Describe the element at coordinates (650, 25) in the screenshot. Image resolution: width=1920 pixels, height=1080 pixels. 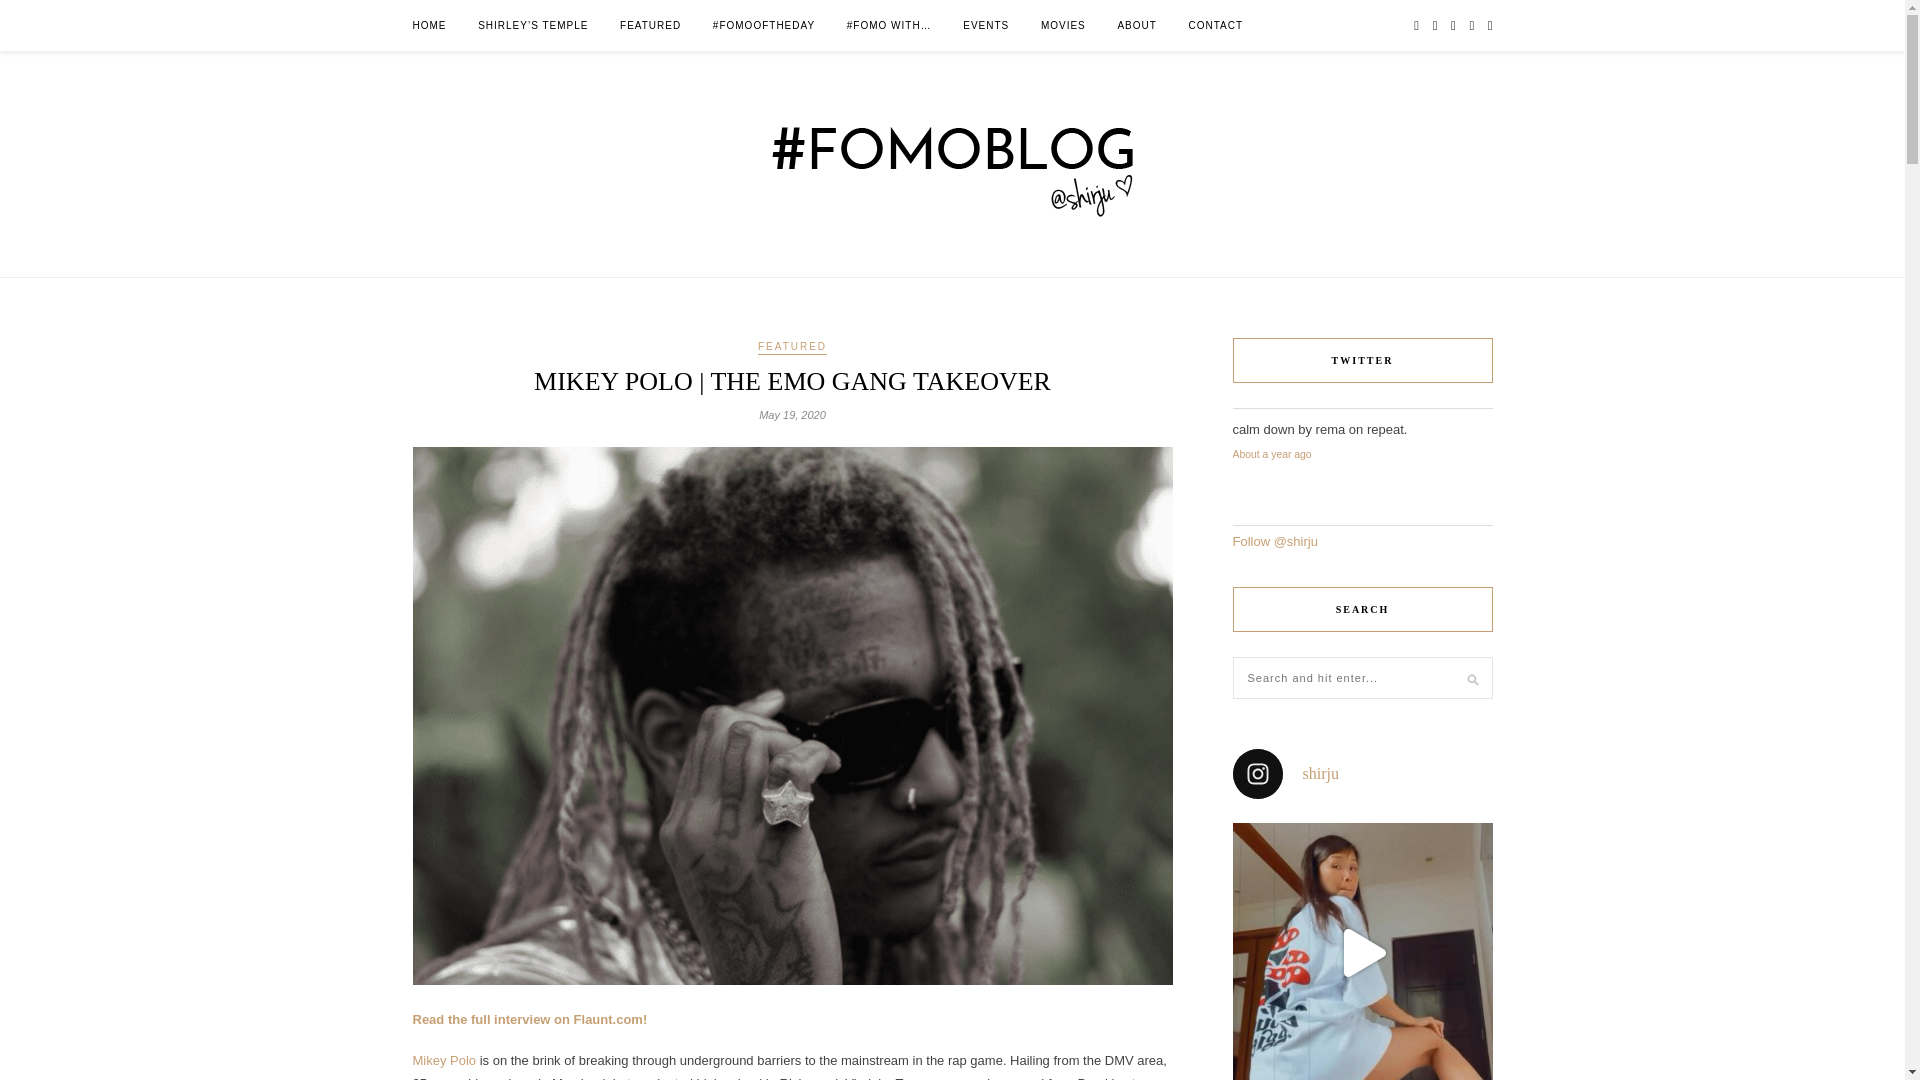
I see `FEATURED` at that location.